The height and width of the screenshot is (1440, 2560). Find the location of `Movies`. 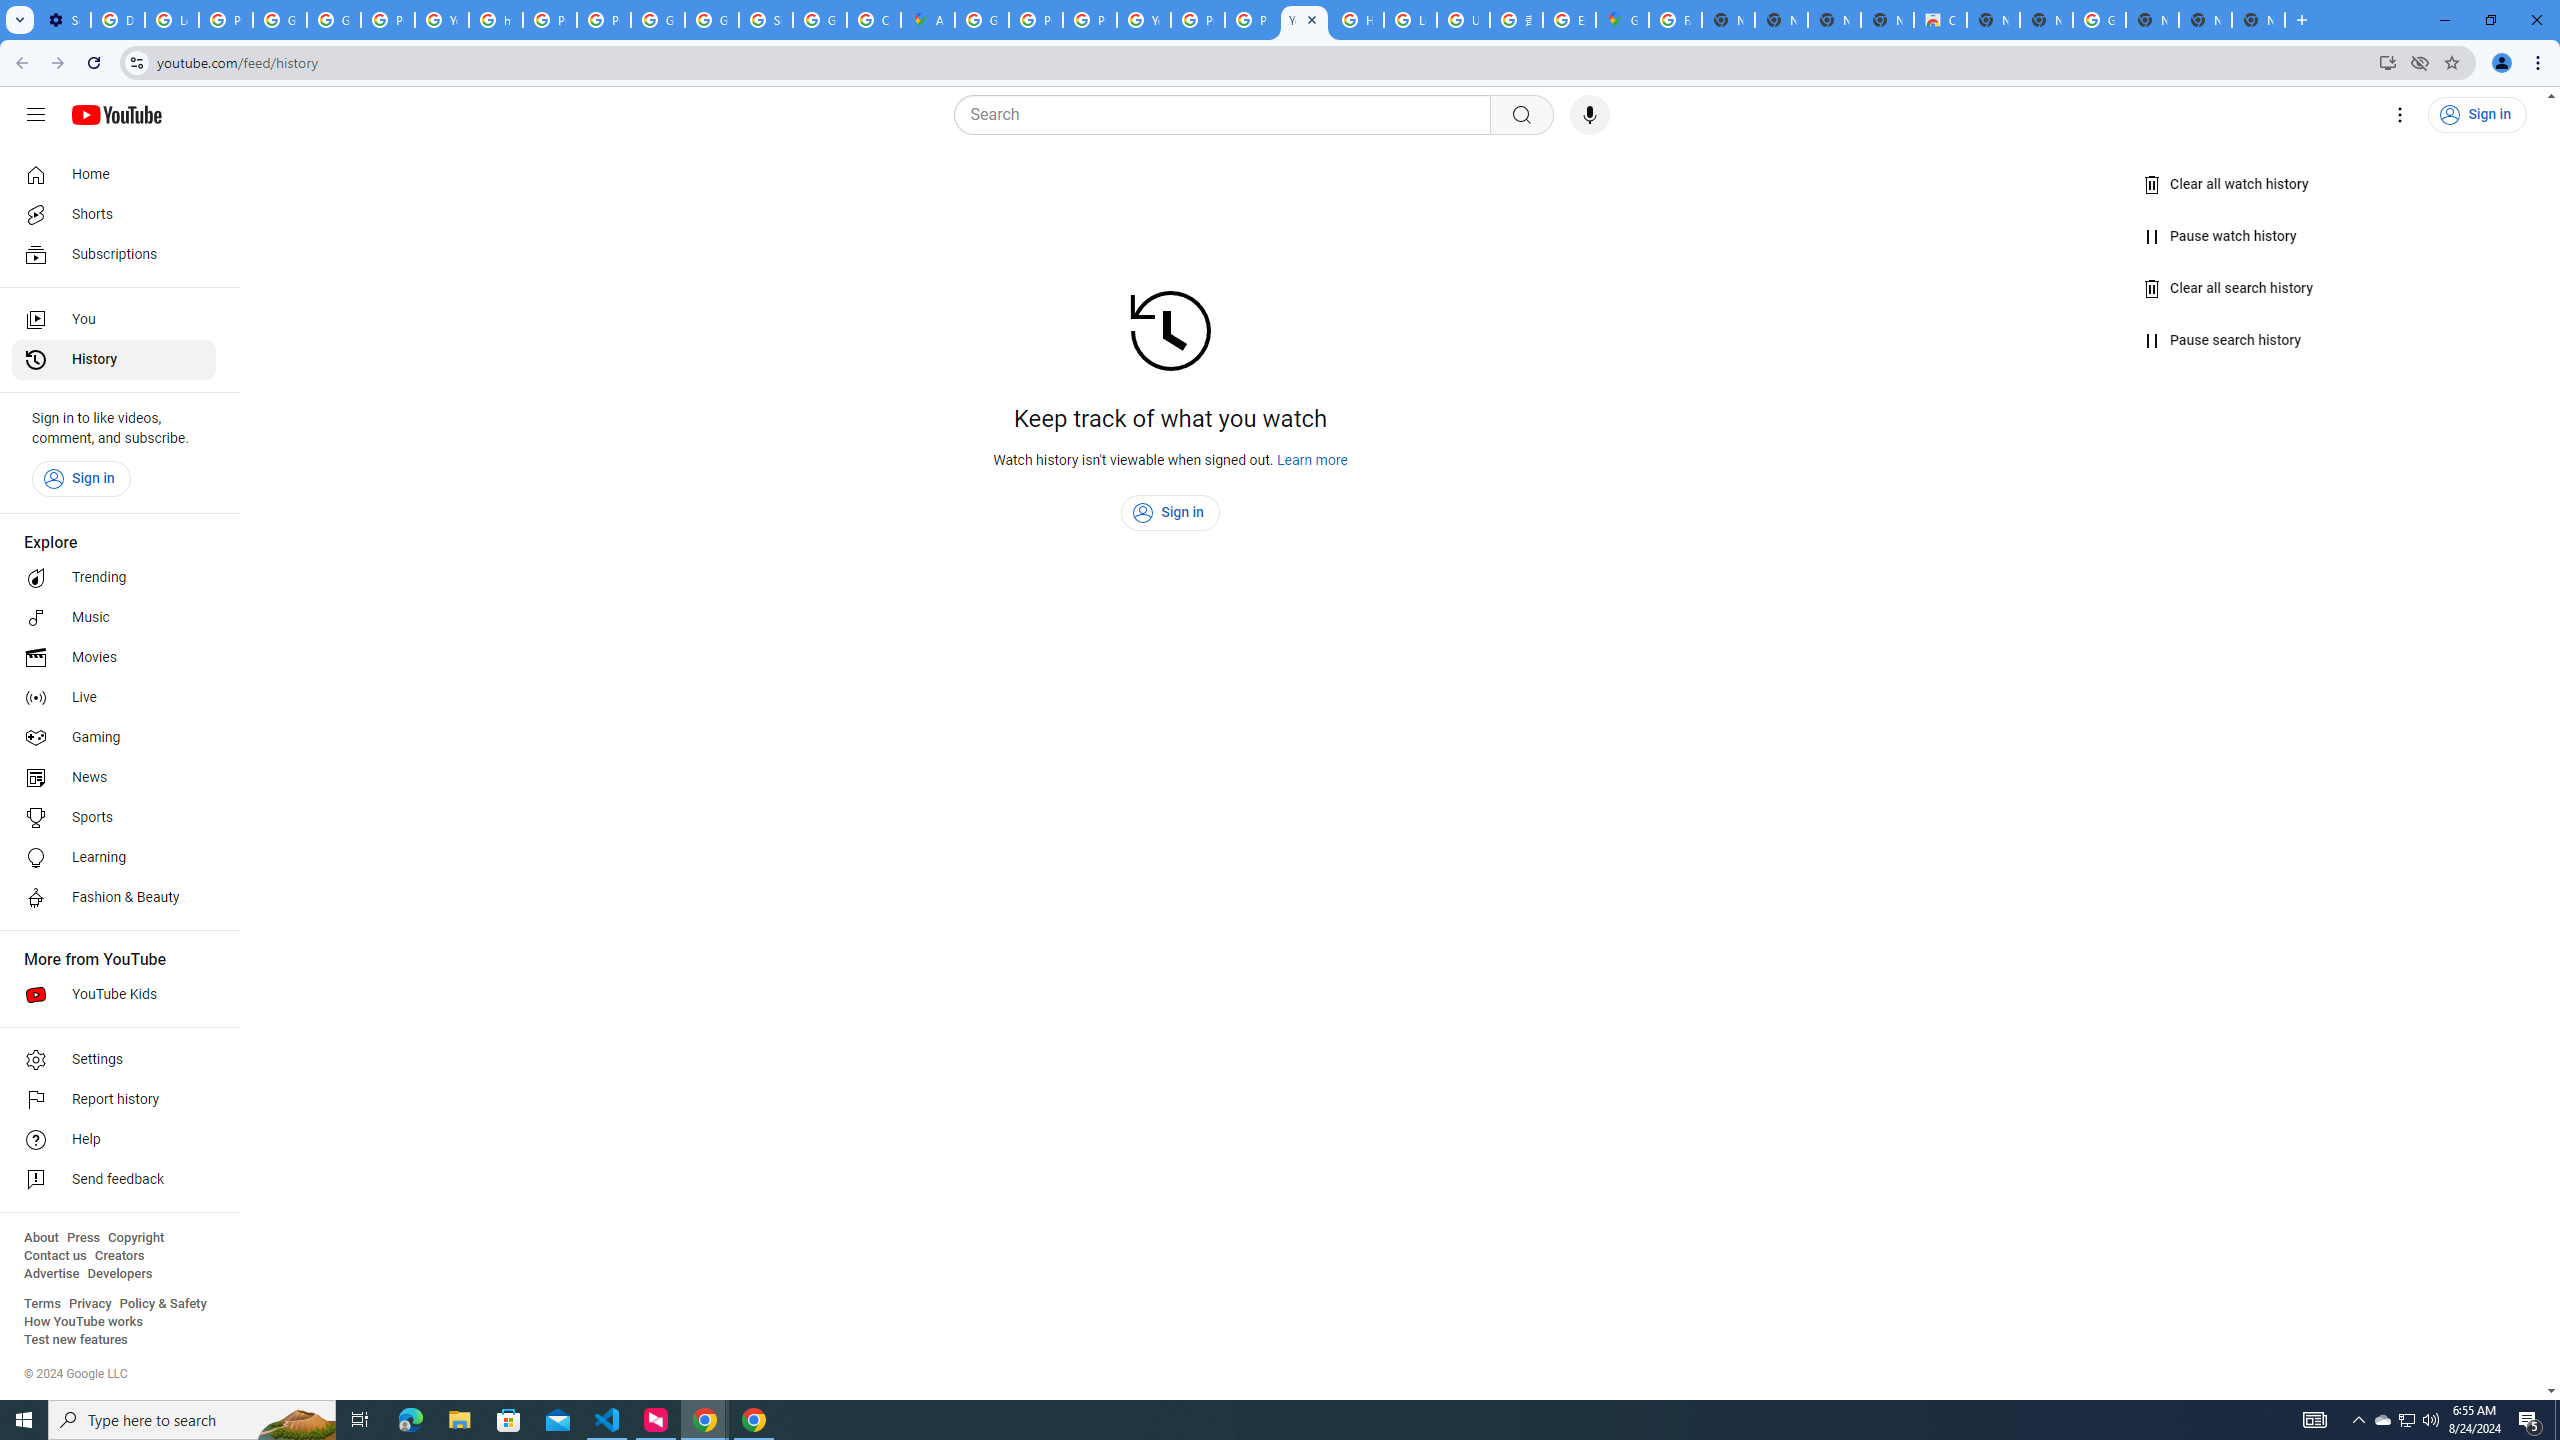

Movies is located at coordinates (114, 658).